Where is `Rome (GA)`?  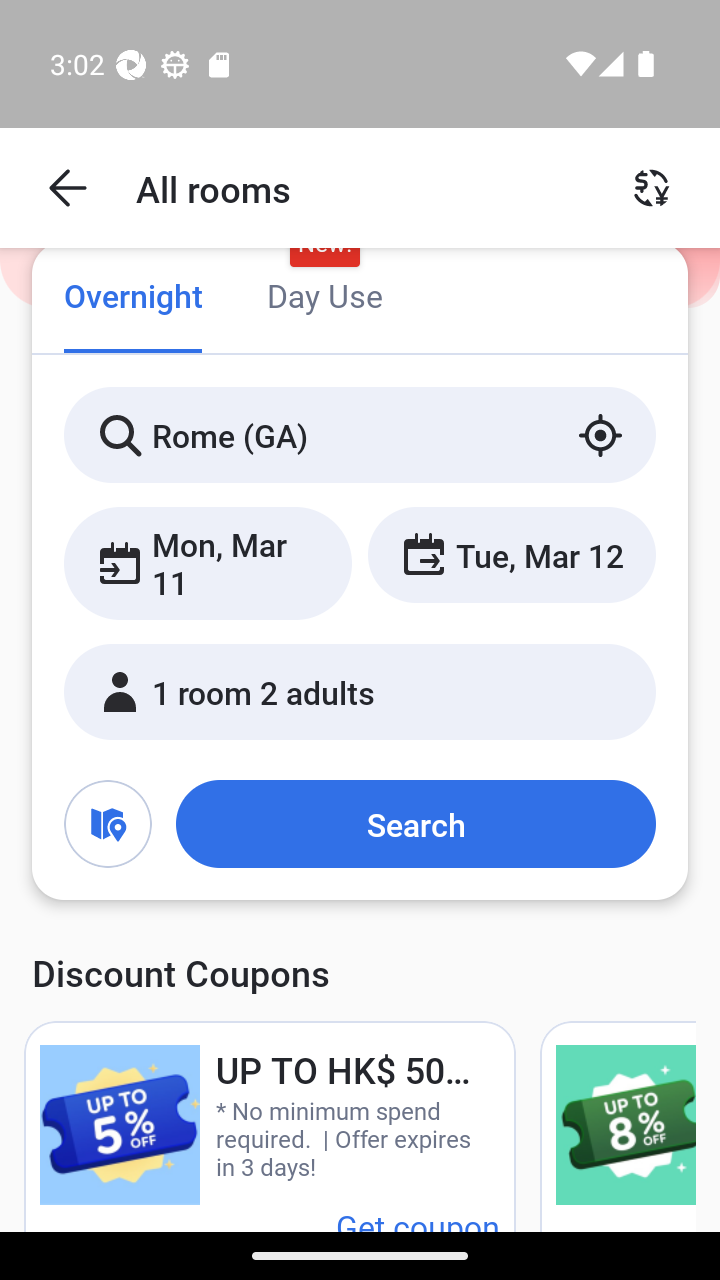 Rome (GA) is located at coordinates (360, 434).